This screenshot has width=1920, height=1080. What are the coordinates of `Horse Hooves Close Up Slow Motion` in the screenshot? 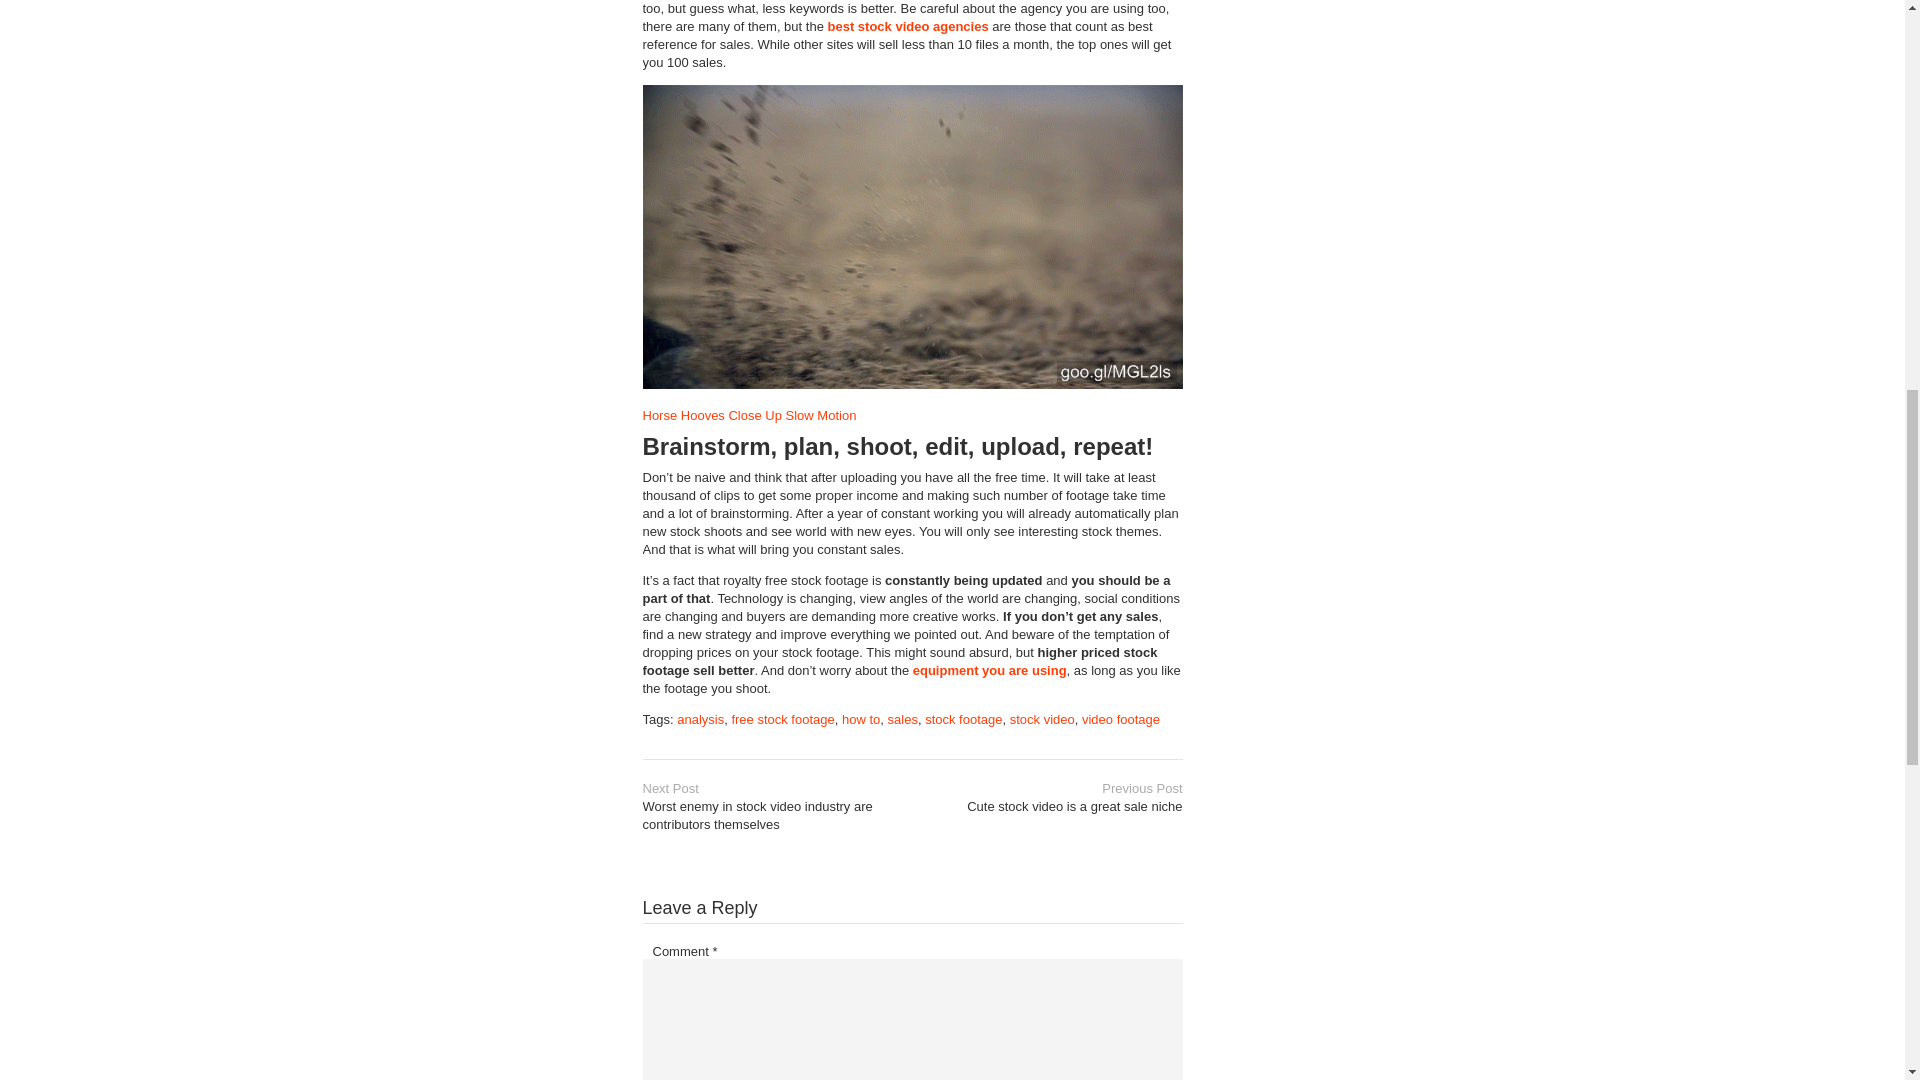 It's located at (964, 718).